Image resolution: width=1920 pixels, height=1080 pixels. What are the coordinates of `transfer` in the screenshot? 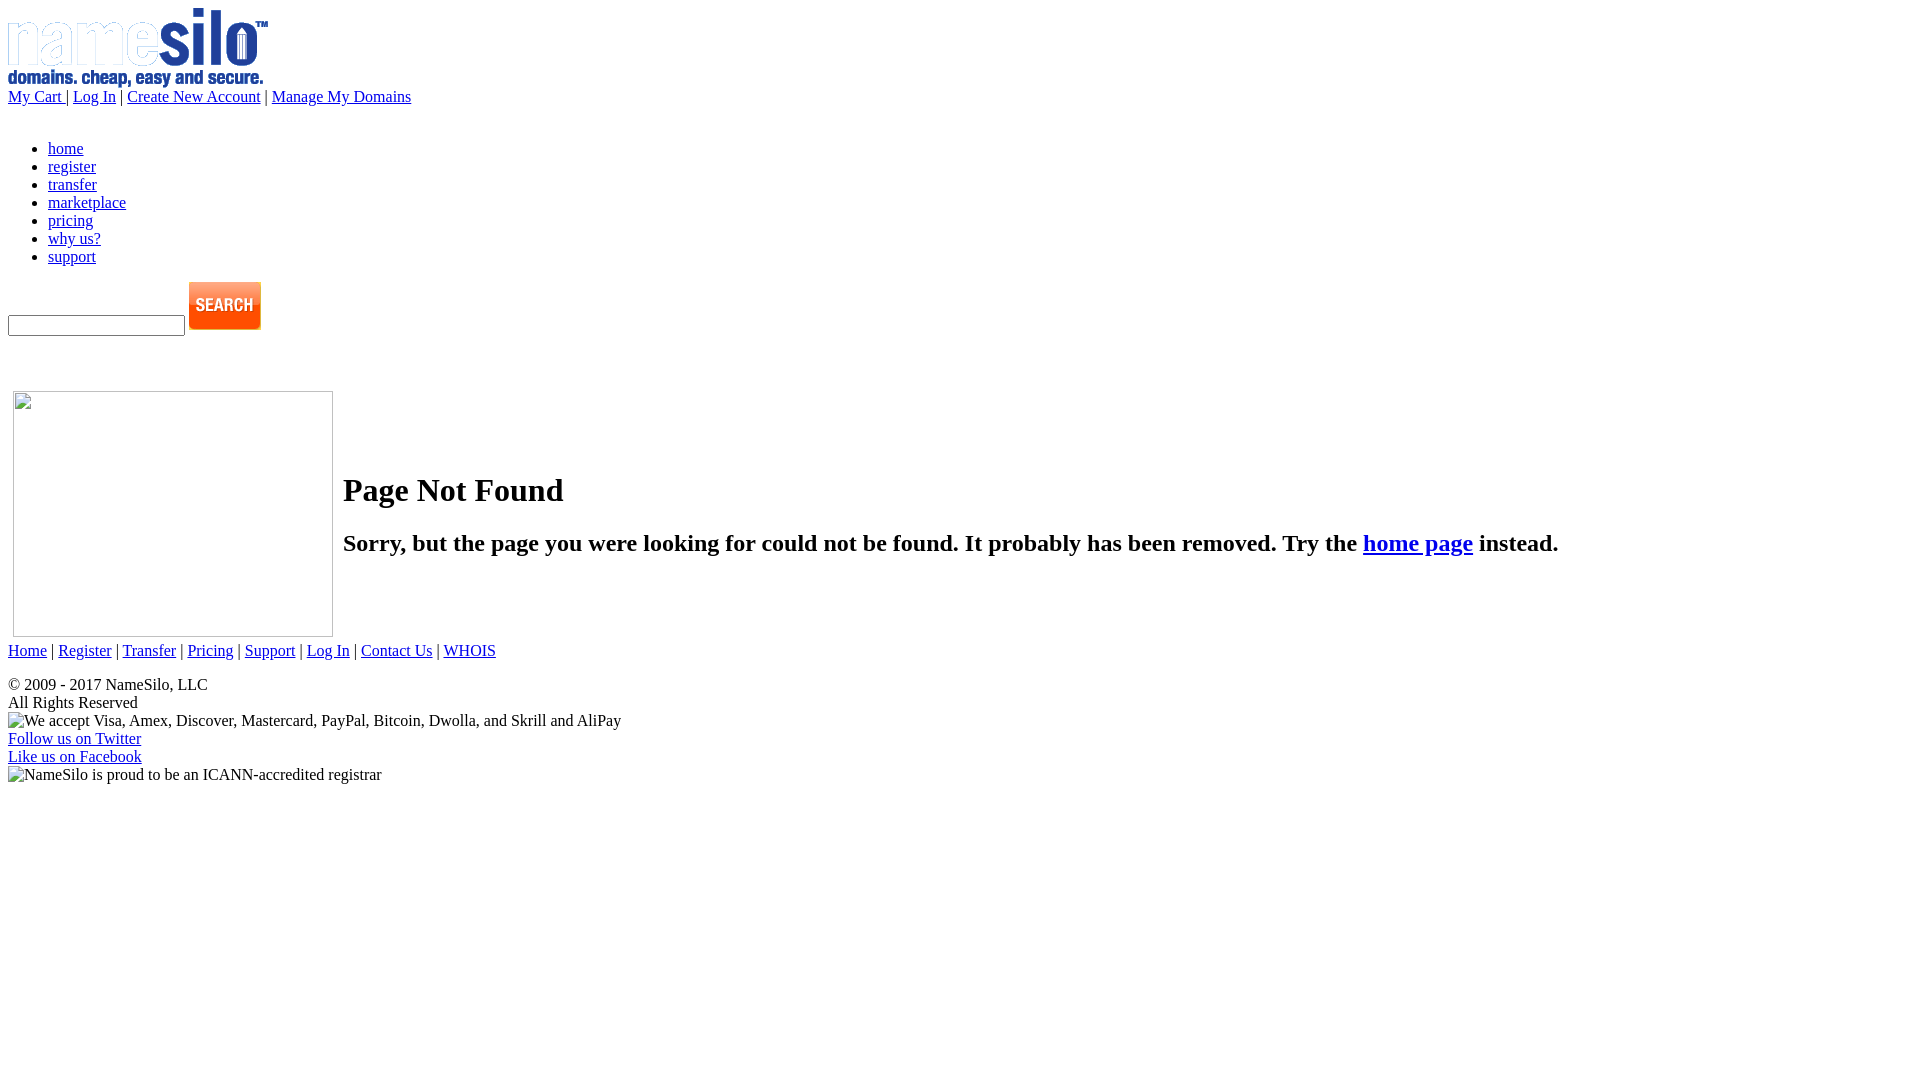 It's located at (72, 184).